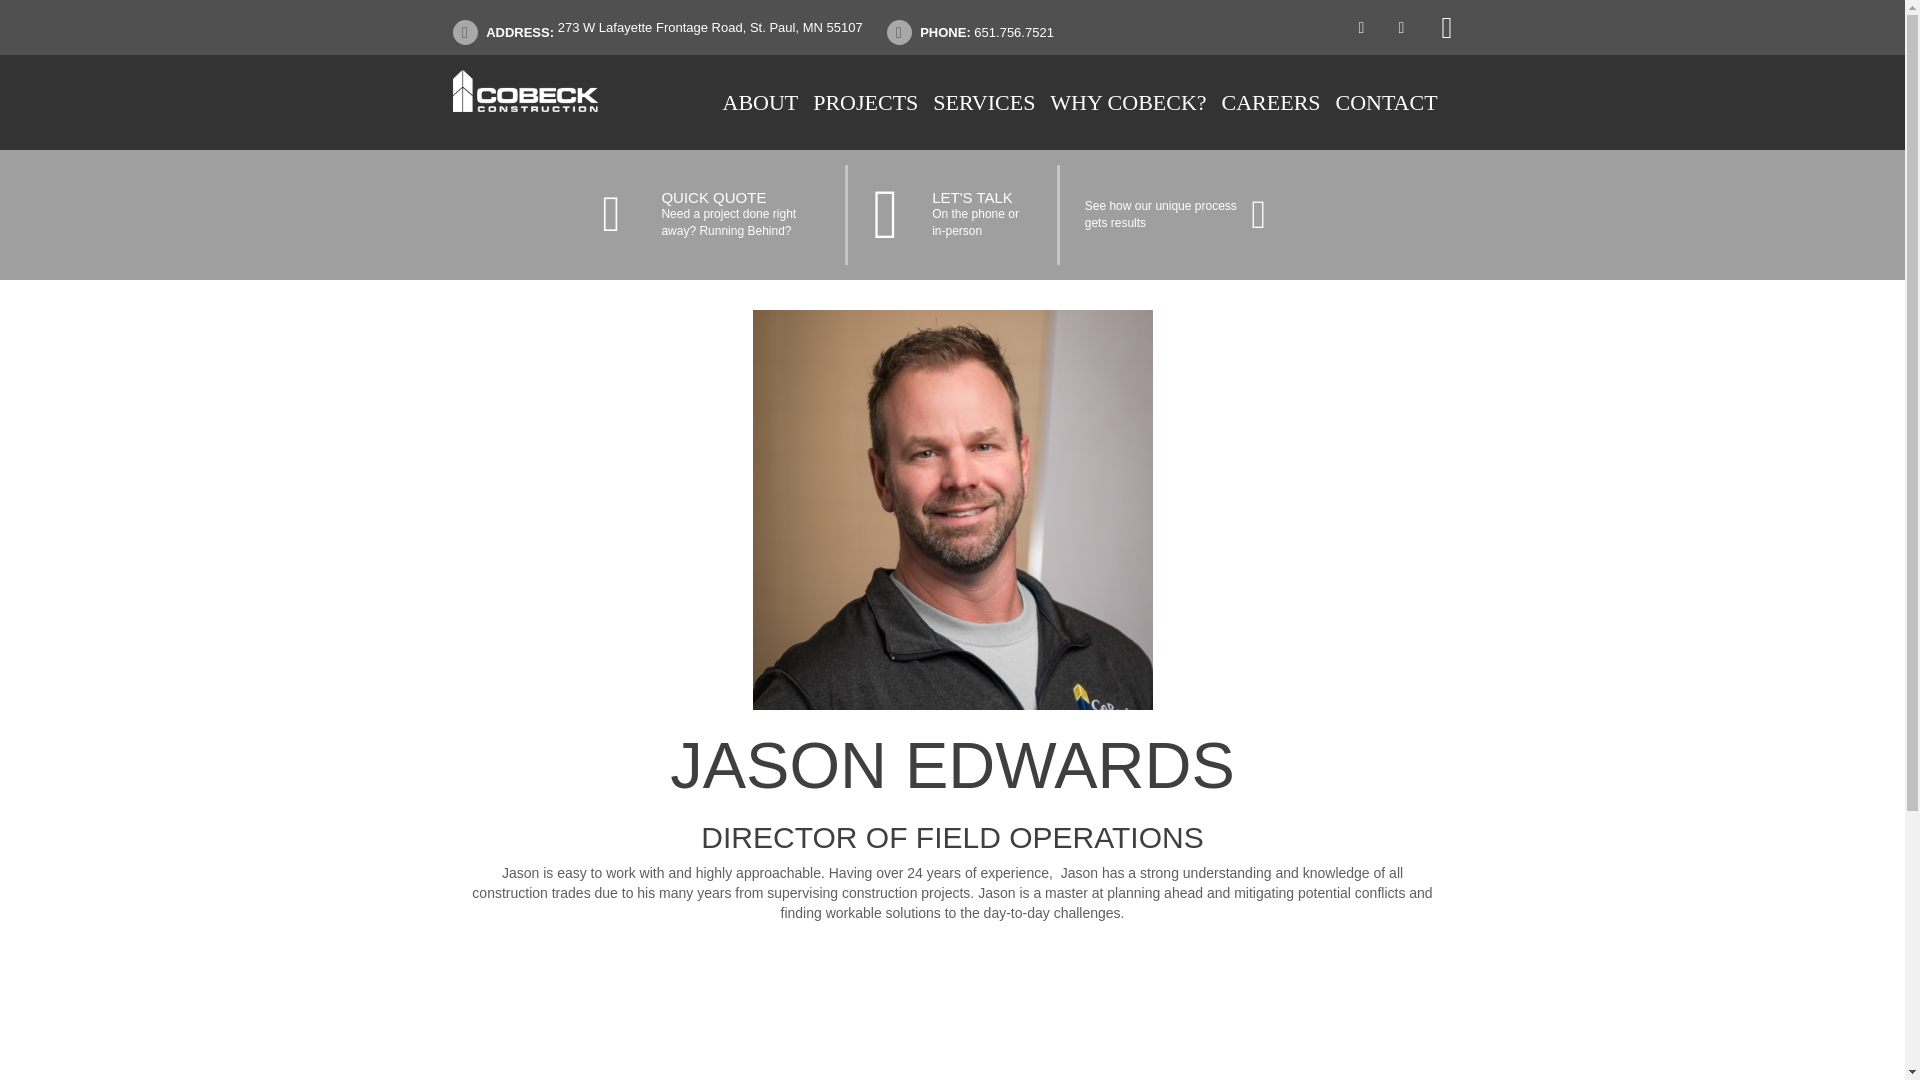 The height and width of the screenshot is (1080, 1920). I want to click on PROJECTS, so click(864, 102).